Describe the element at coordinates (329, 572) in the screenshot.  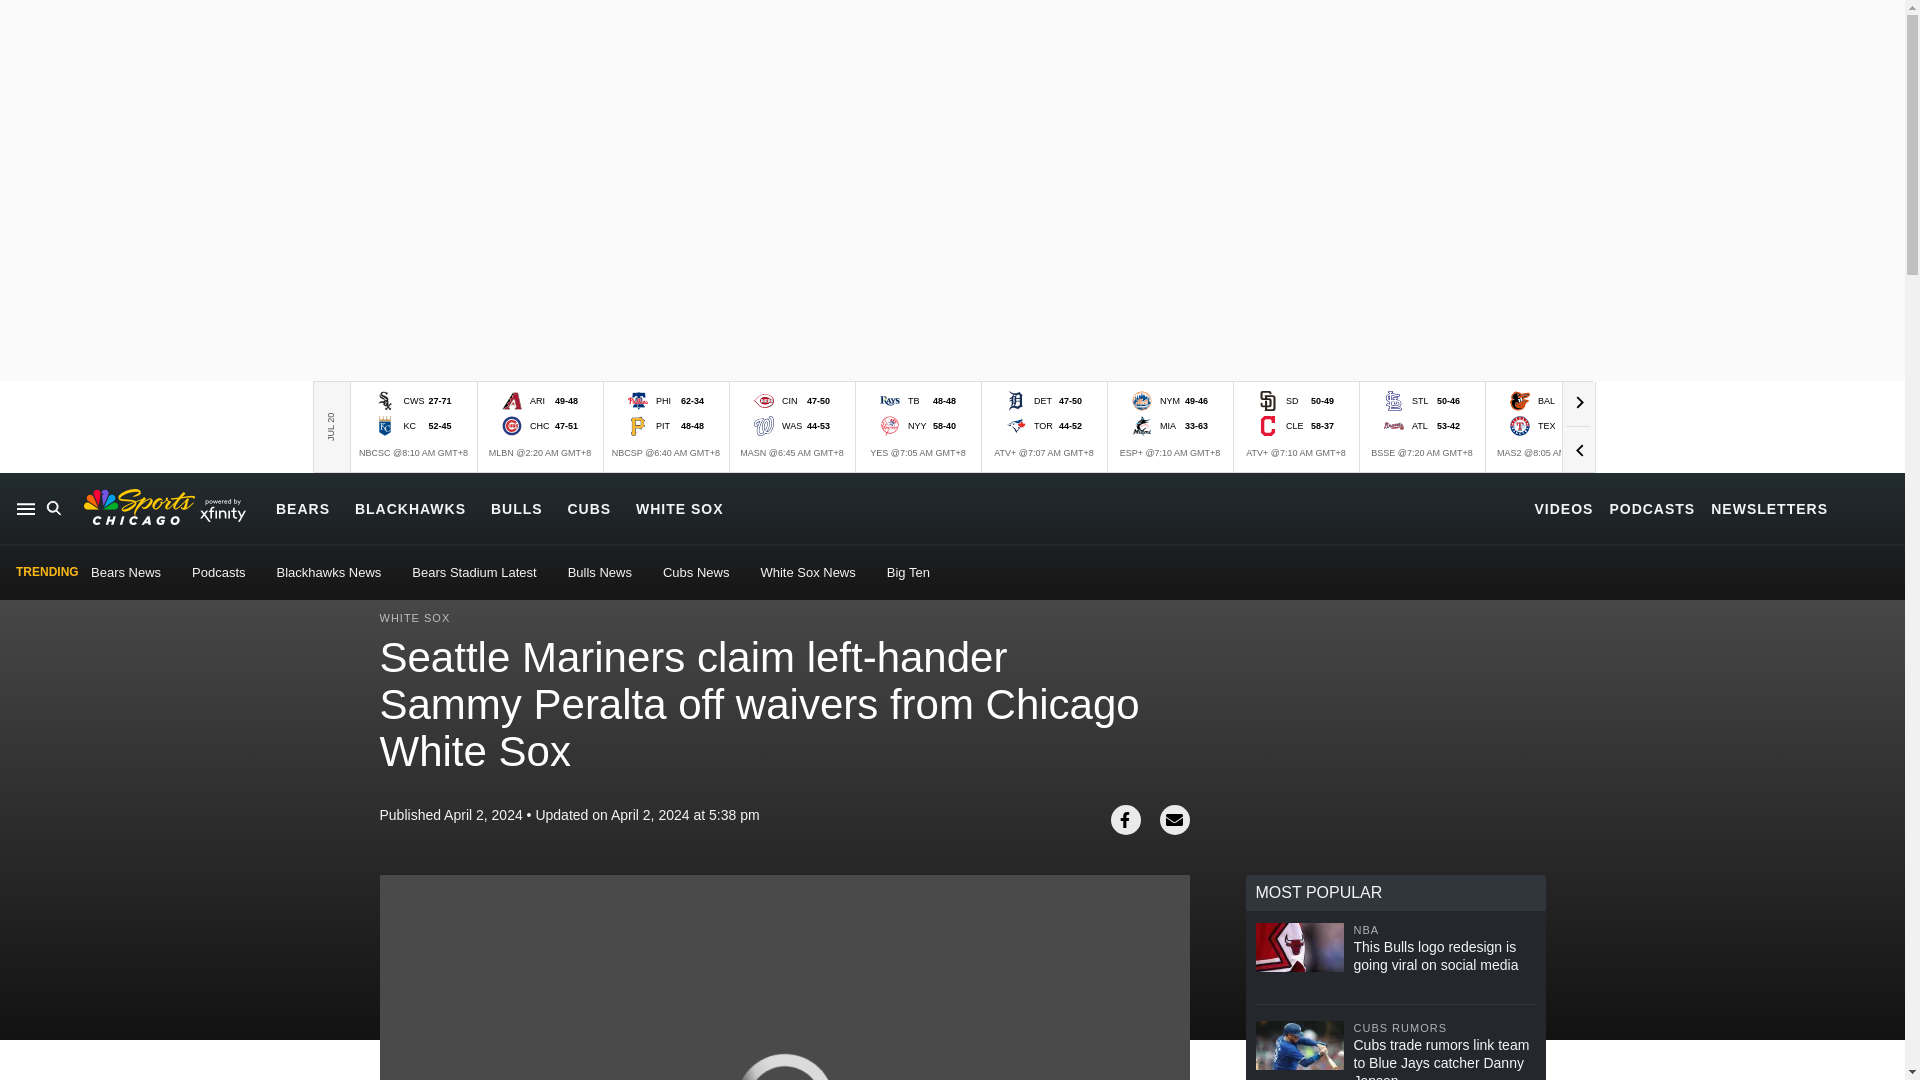
I see `Blackhawks News` at that location.